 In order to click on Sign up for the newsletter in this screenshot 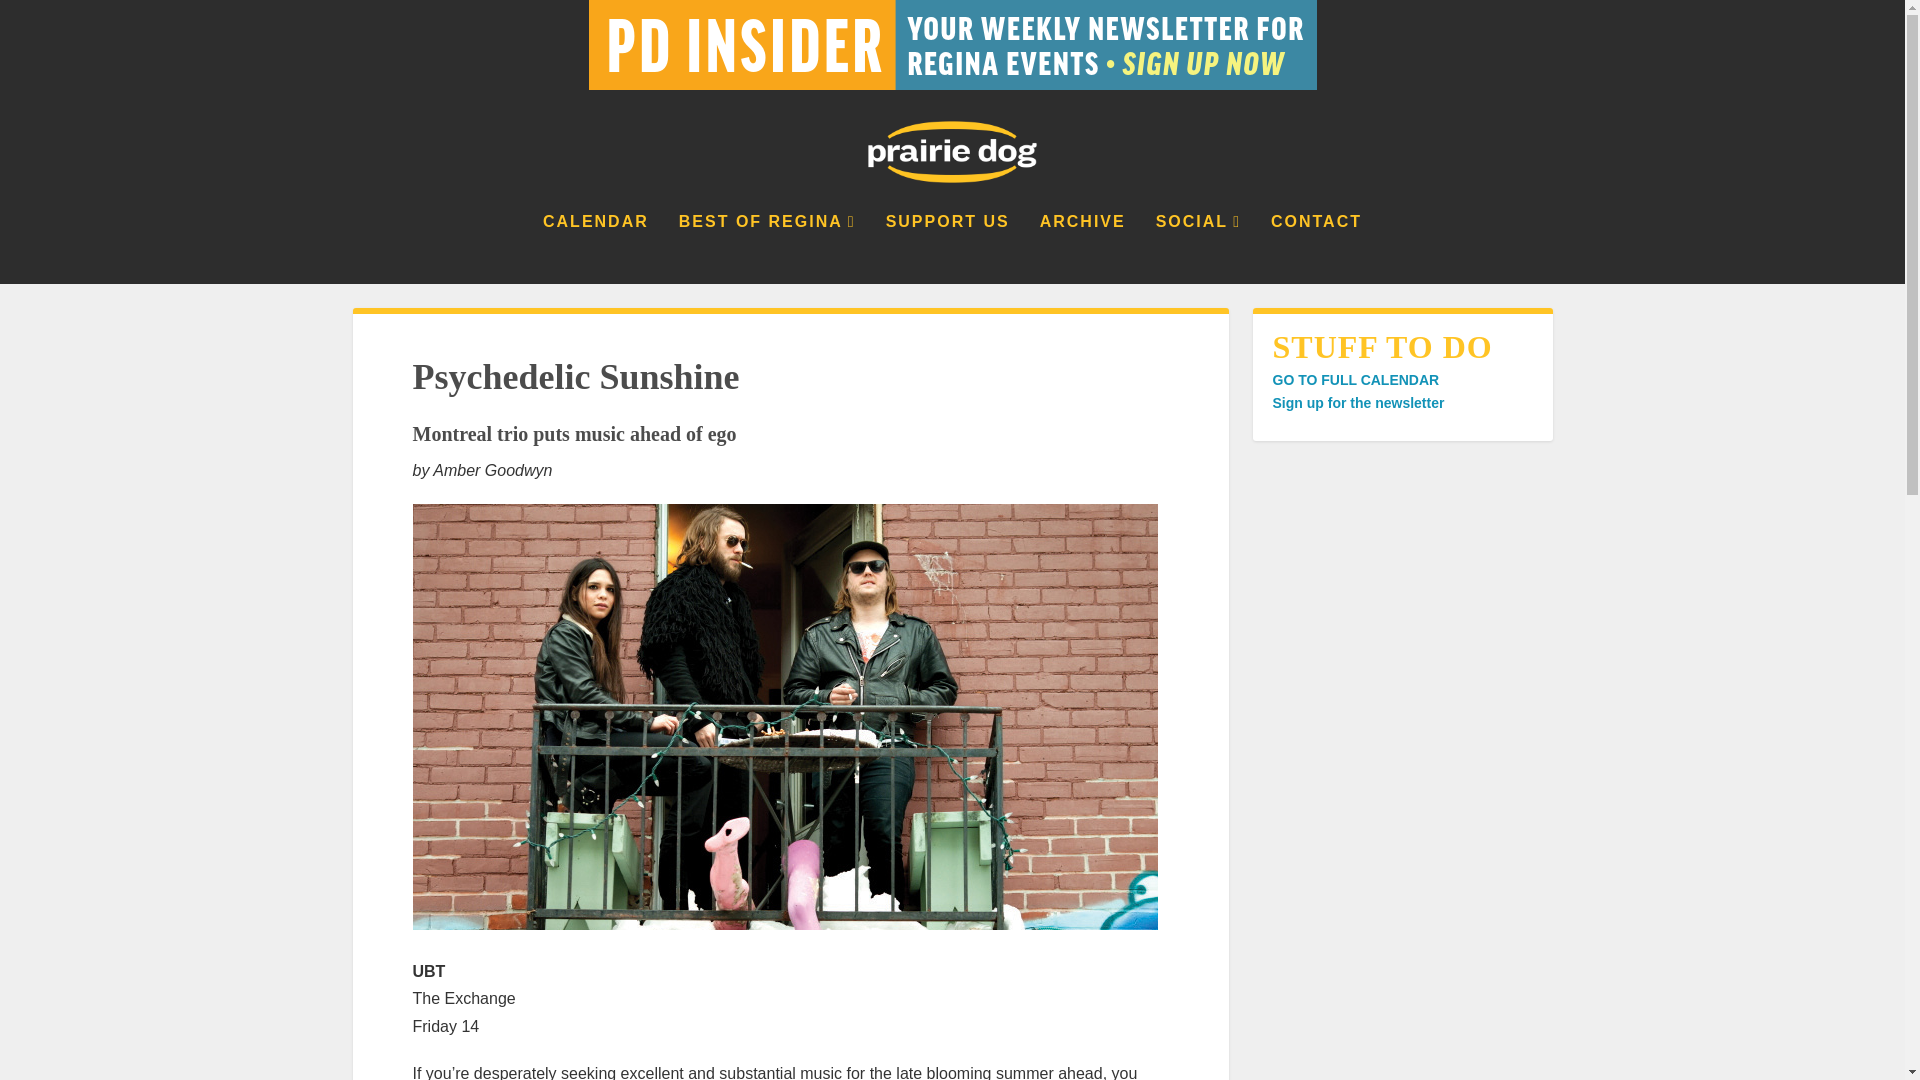, I will do `click(1357, 403)`.